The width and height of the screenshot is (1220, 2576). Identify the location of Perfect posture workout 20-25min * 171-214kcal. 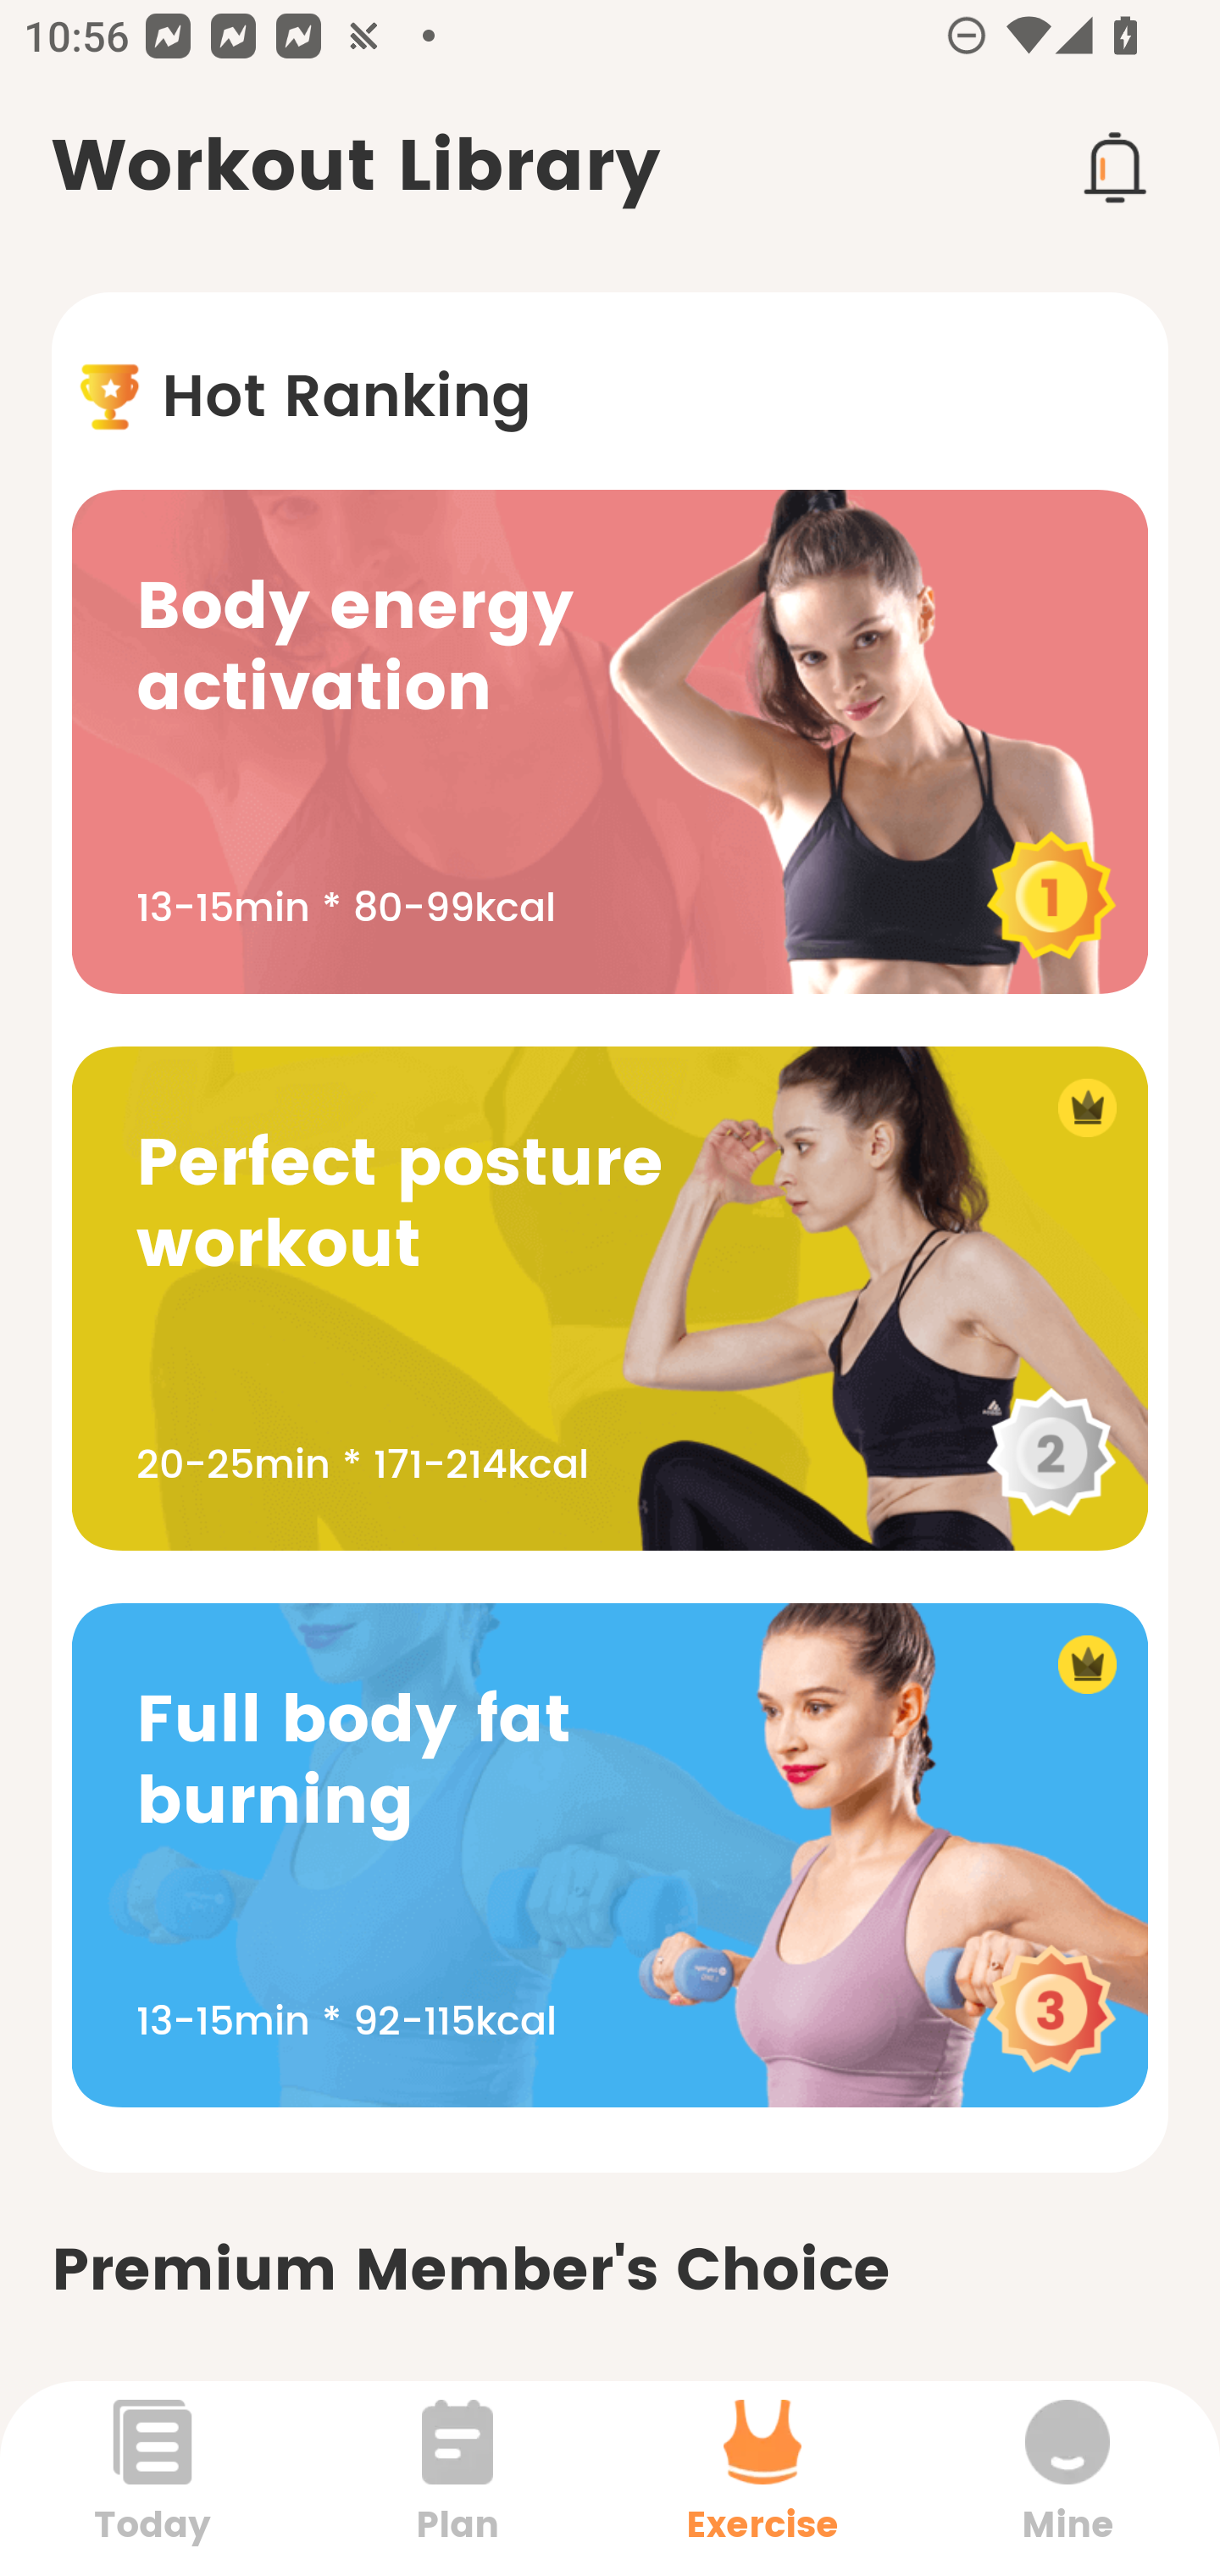
(610, 1298).